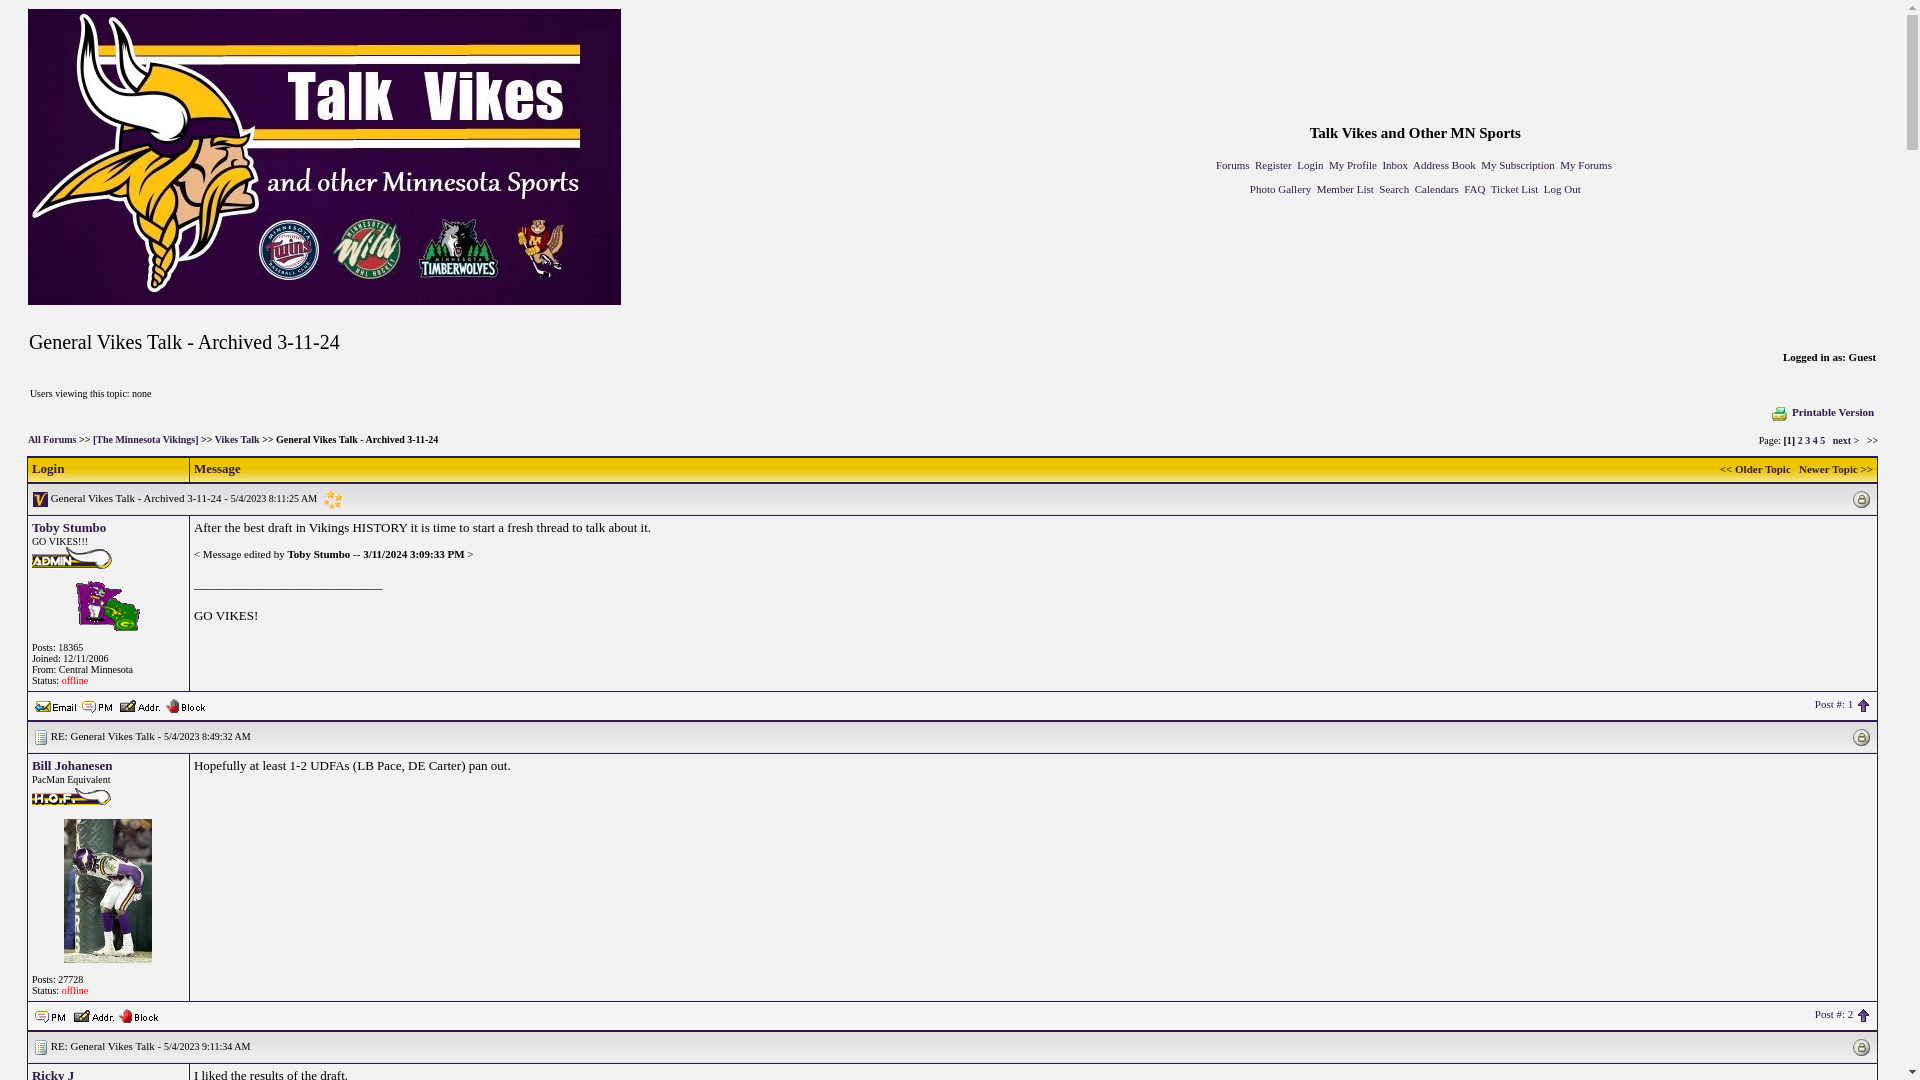 This screenshot has height=1080, width=1920. Describe the element at coordinates (1474, 188) in the screenshot. I see `FAQ` at that location.